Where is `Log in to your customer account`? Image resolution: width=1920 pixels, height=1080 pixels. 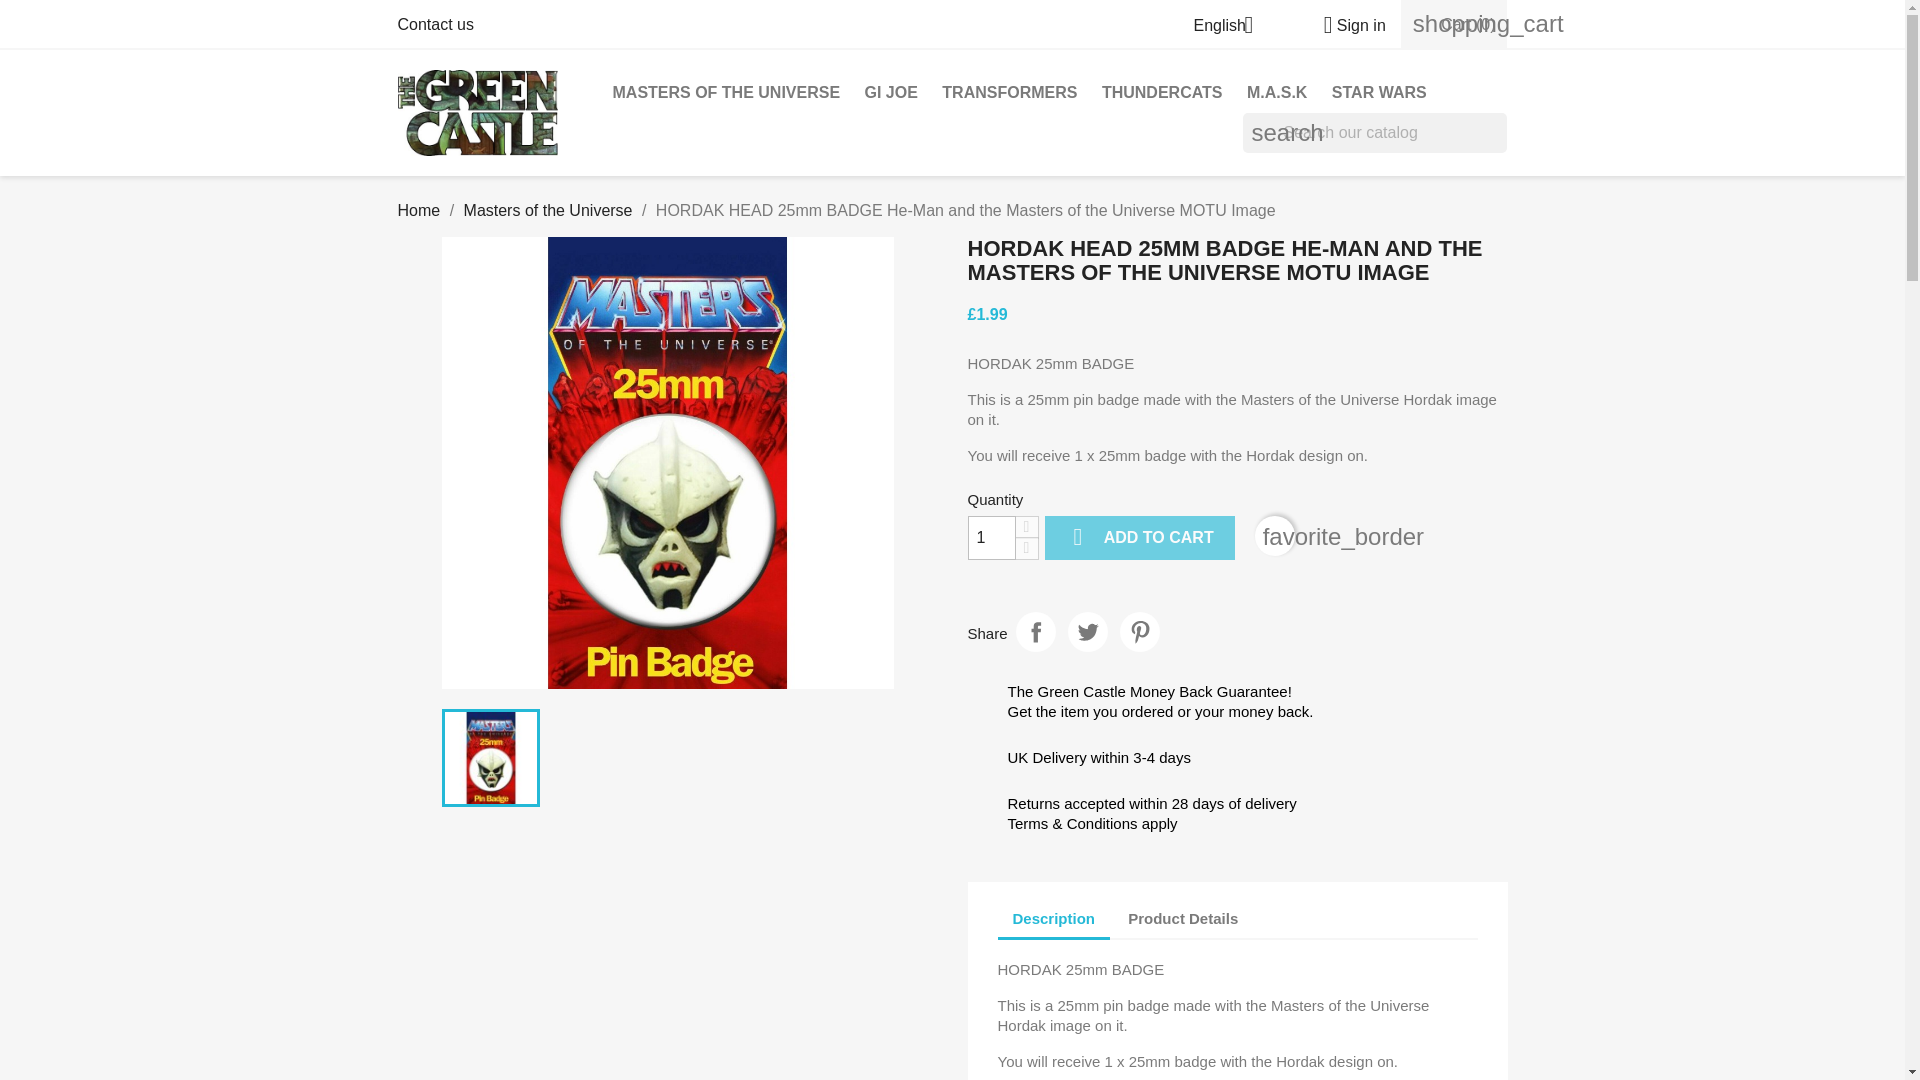 Log in to your customer account is located at coordinates (1346, 25).